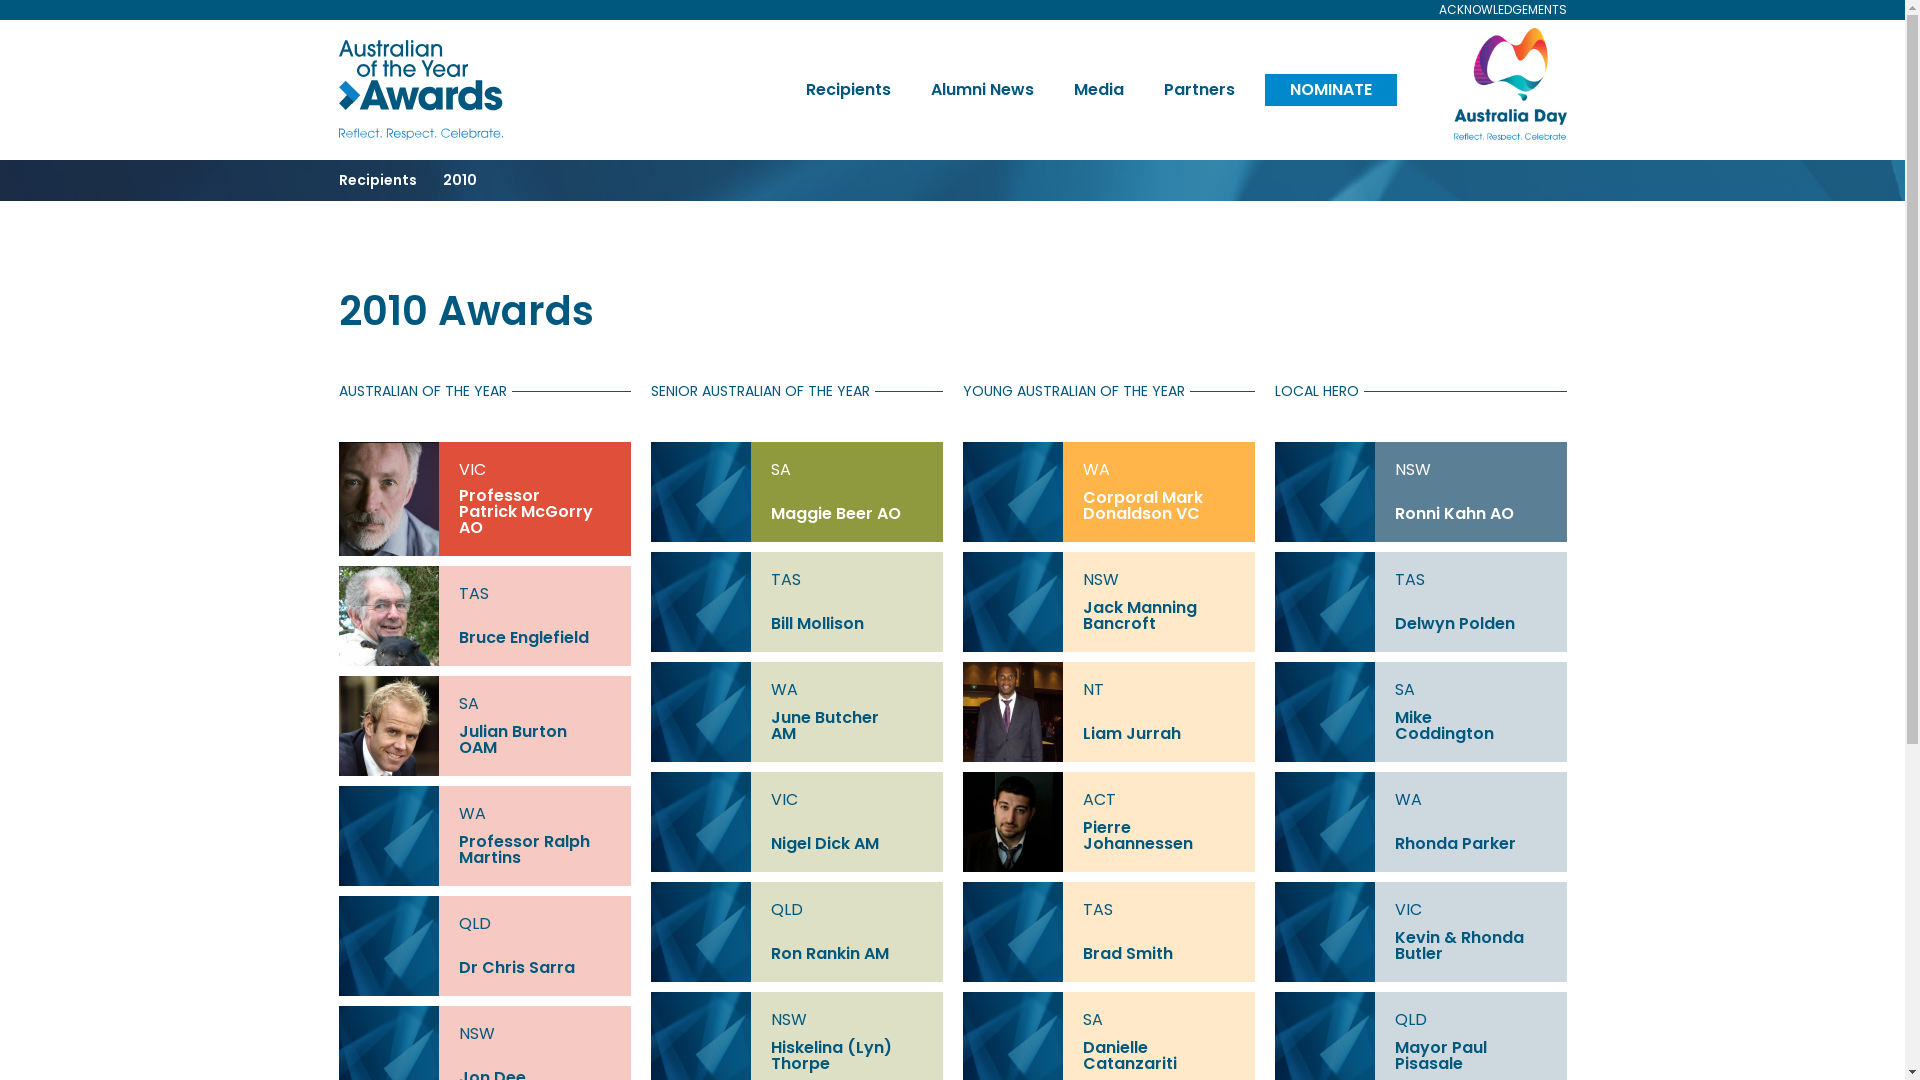  What do you see at coordinates (1200, 90) in the screenshot?
I see `Partners` at bounding box center [1200, 90].